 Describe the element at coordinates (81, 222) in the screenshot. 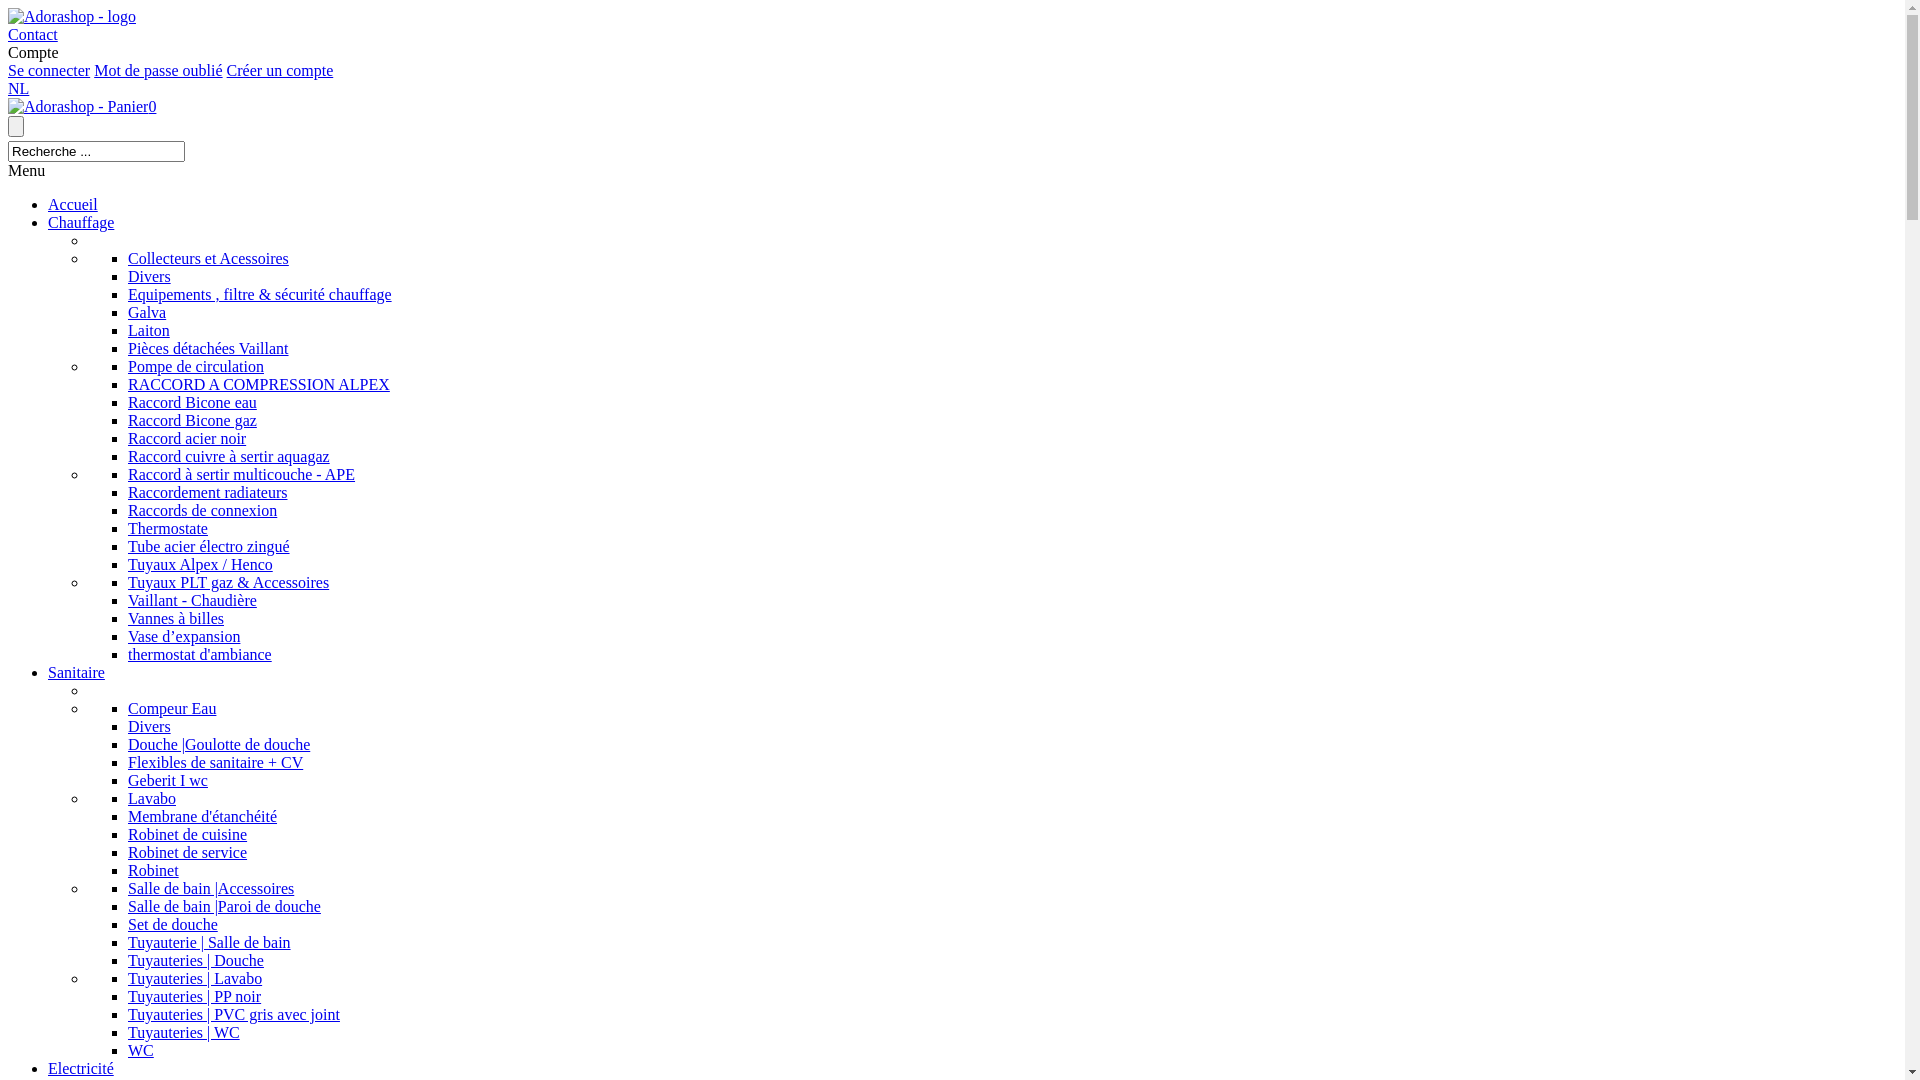

I see `Chauffage` at that location.